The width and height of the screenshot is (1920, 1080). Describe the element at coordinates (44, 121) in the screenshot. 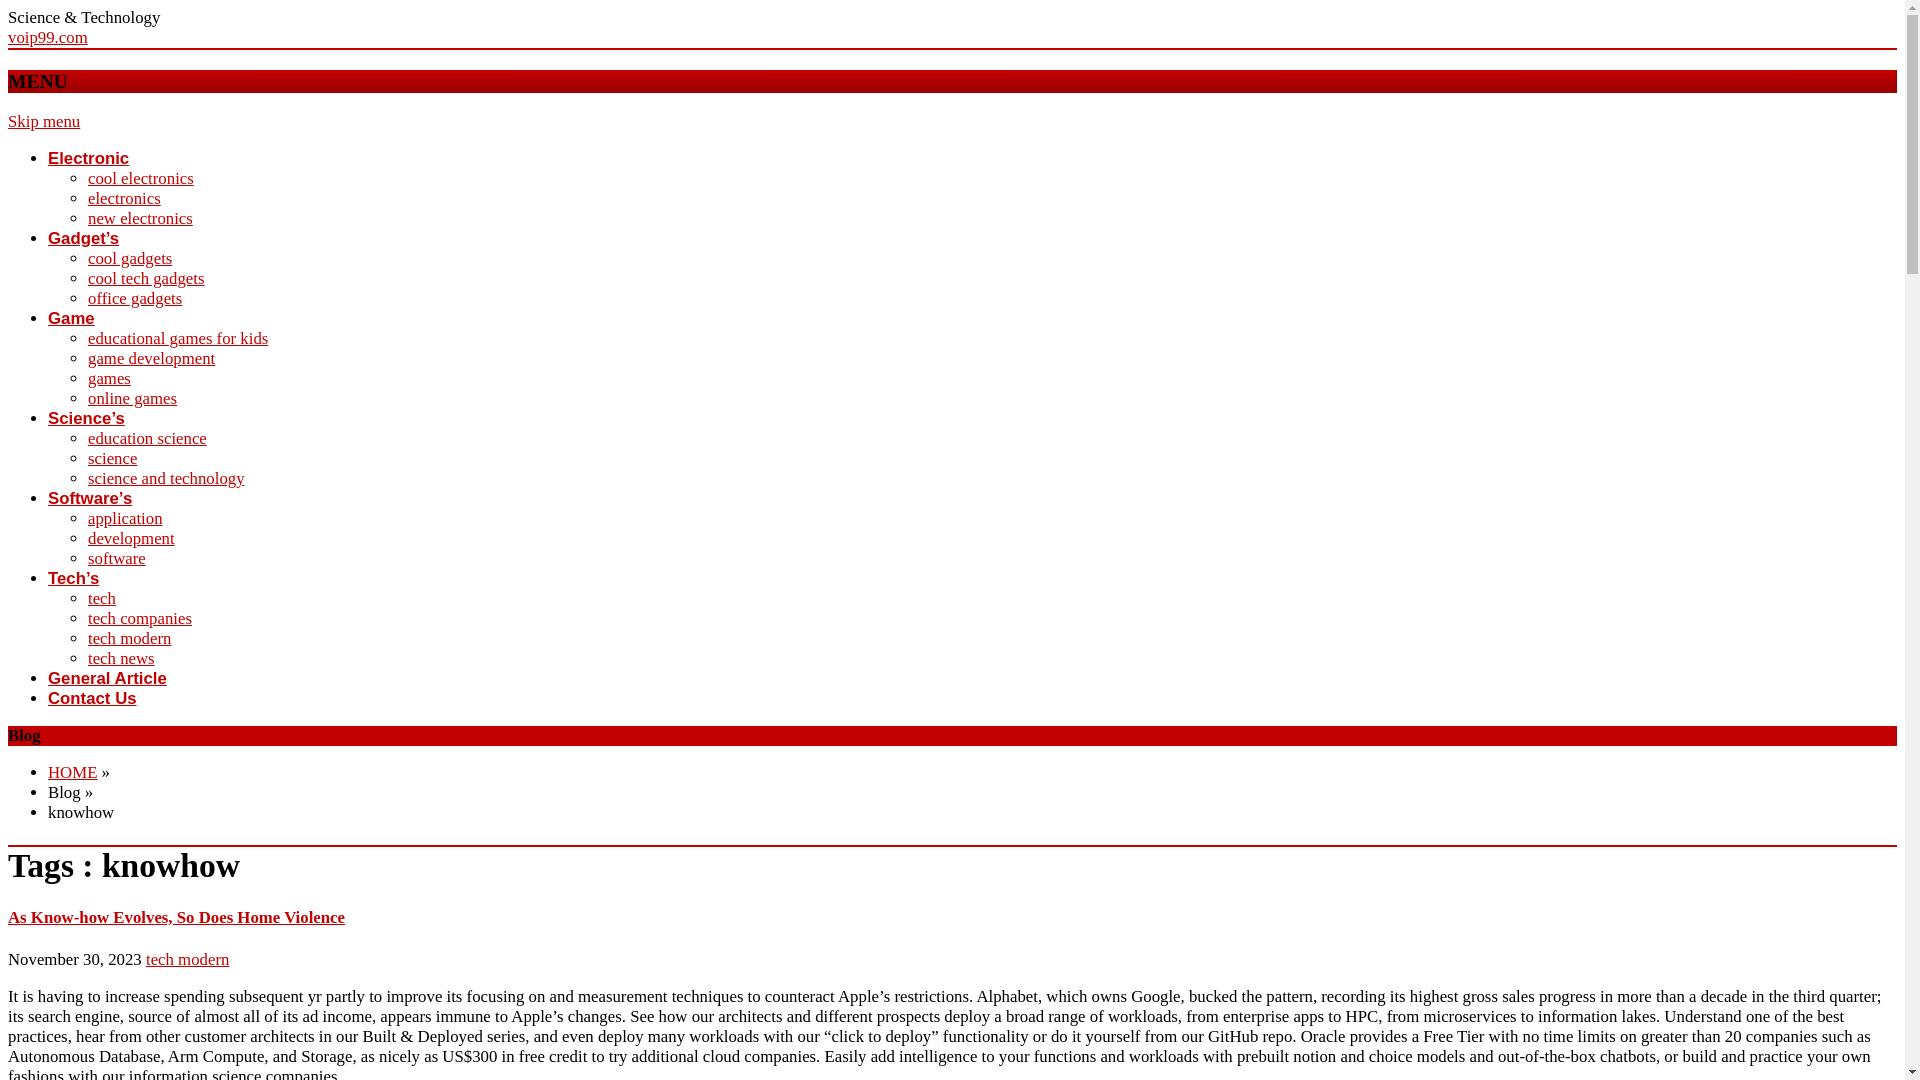

I see `Skip menu` at that location.